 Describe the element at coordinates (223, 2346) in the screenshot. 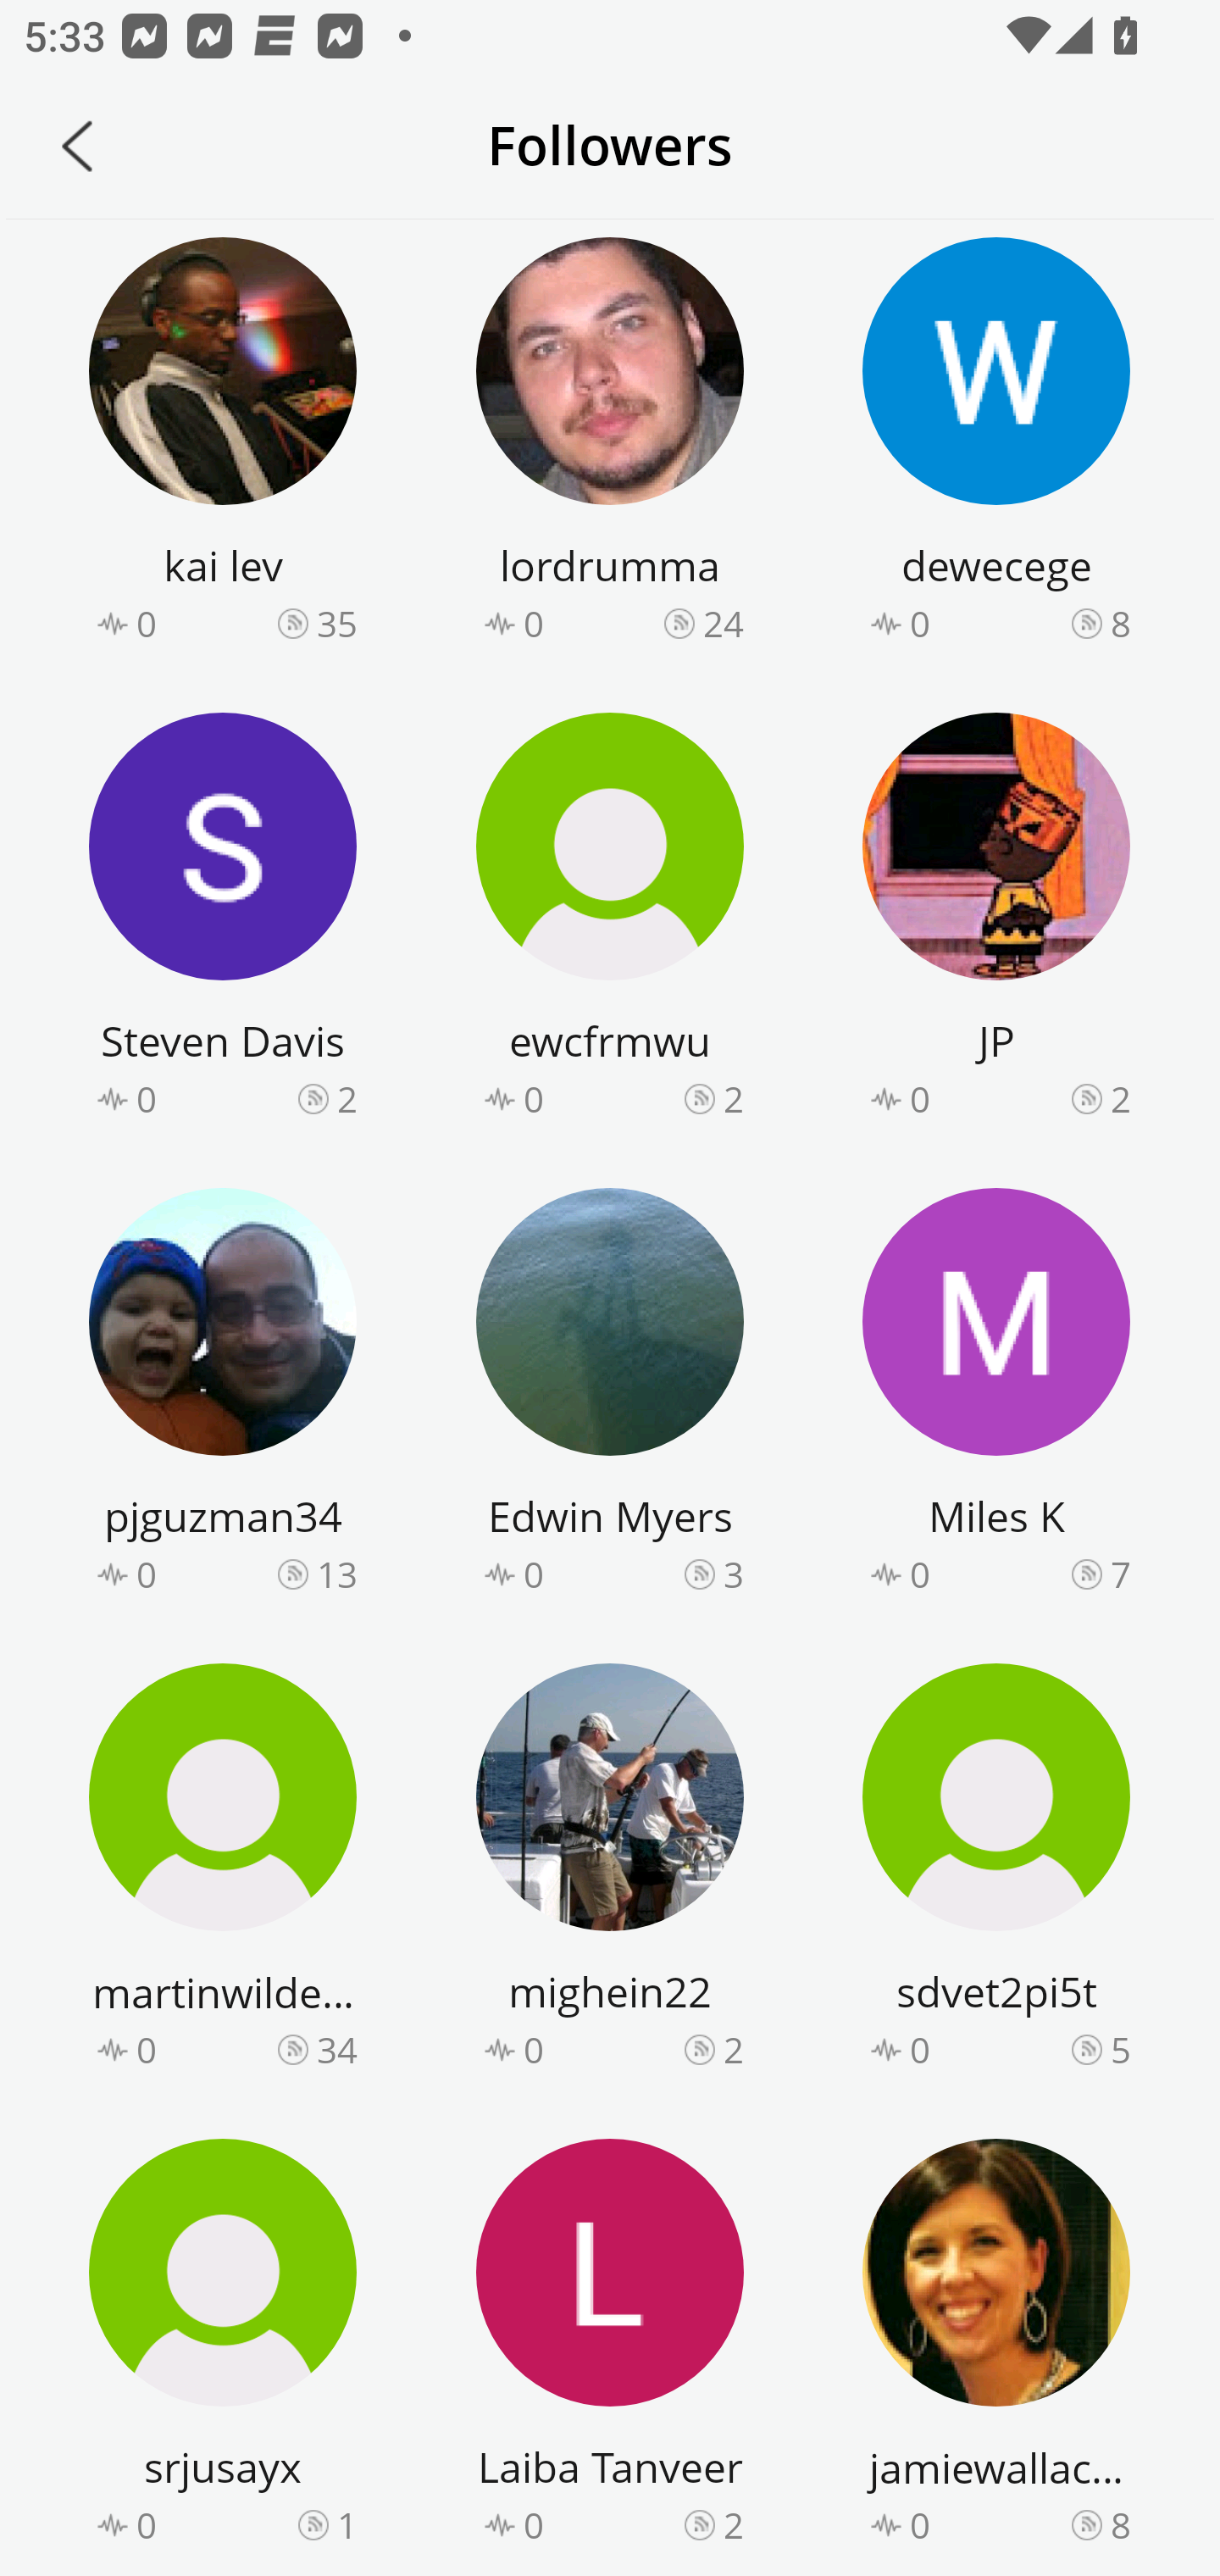

I see `srjusayx 0 1` at that location.